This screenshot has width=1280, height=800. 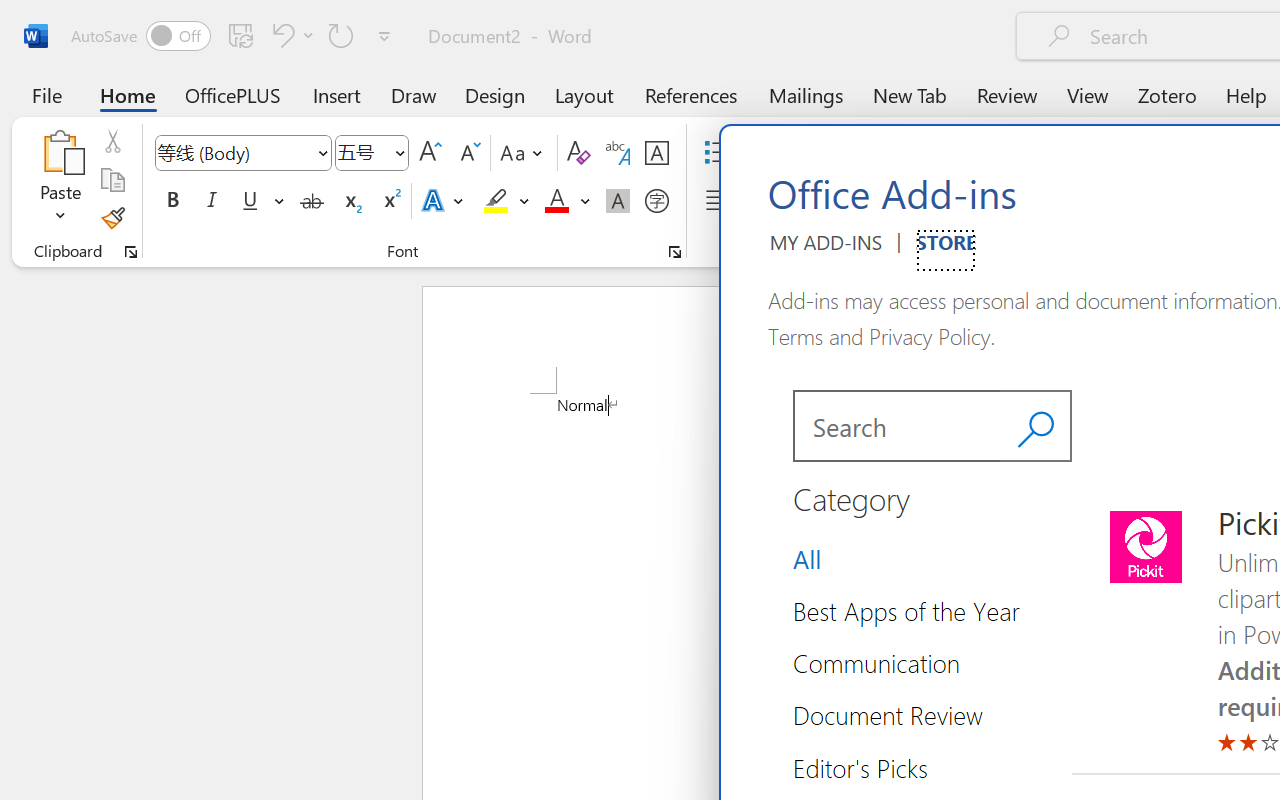 I want to click on Grow Font, so click(x=430, y=153).